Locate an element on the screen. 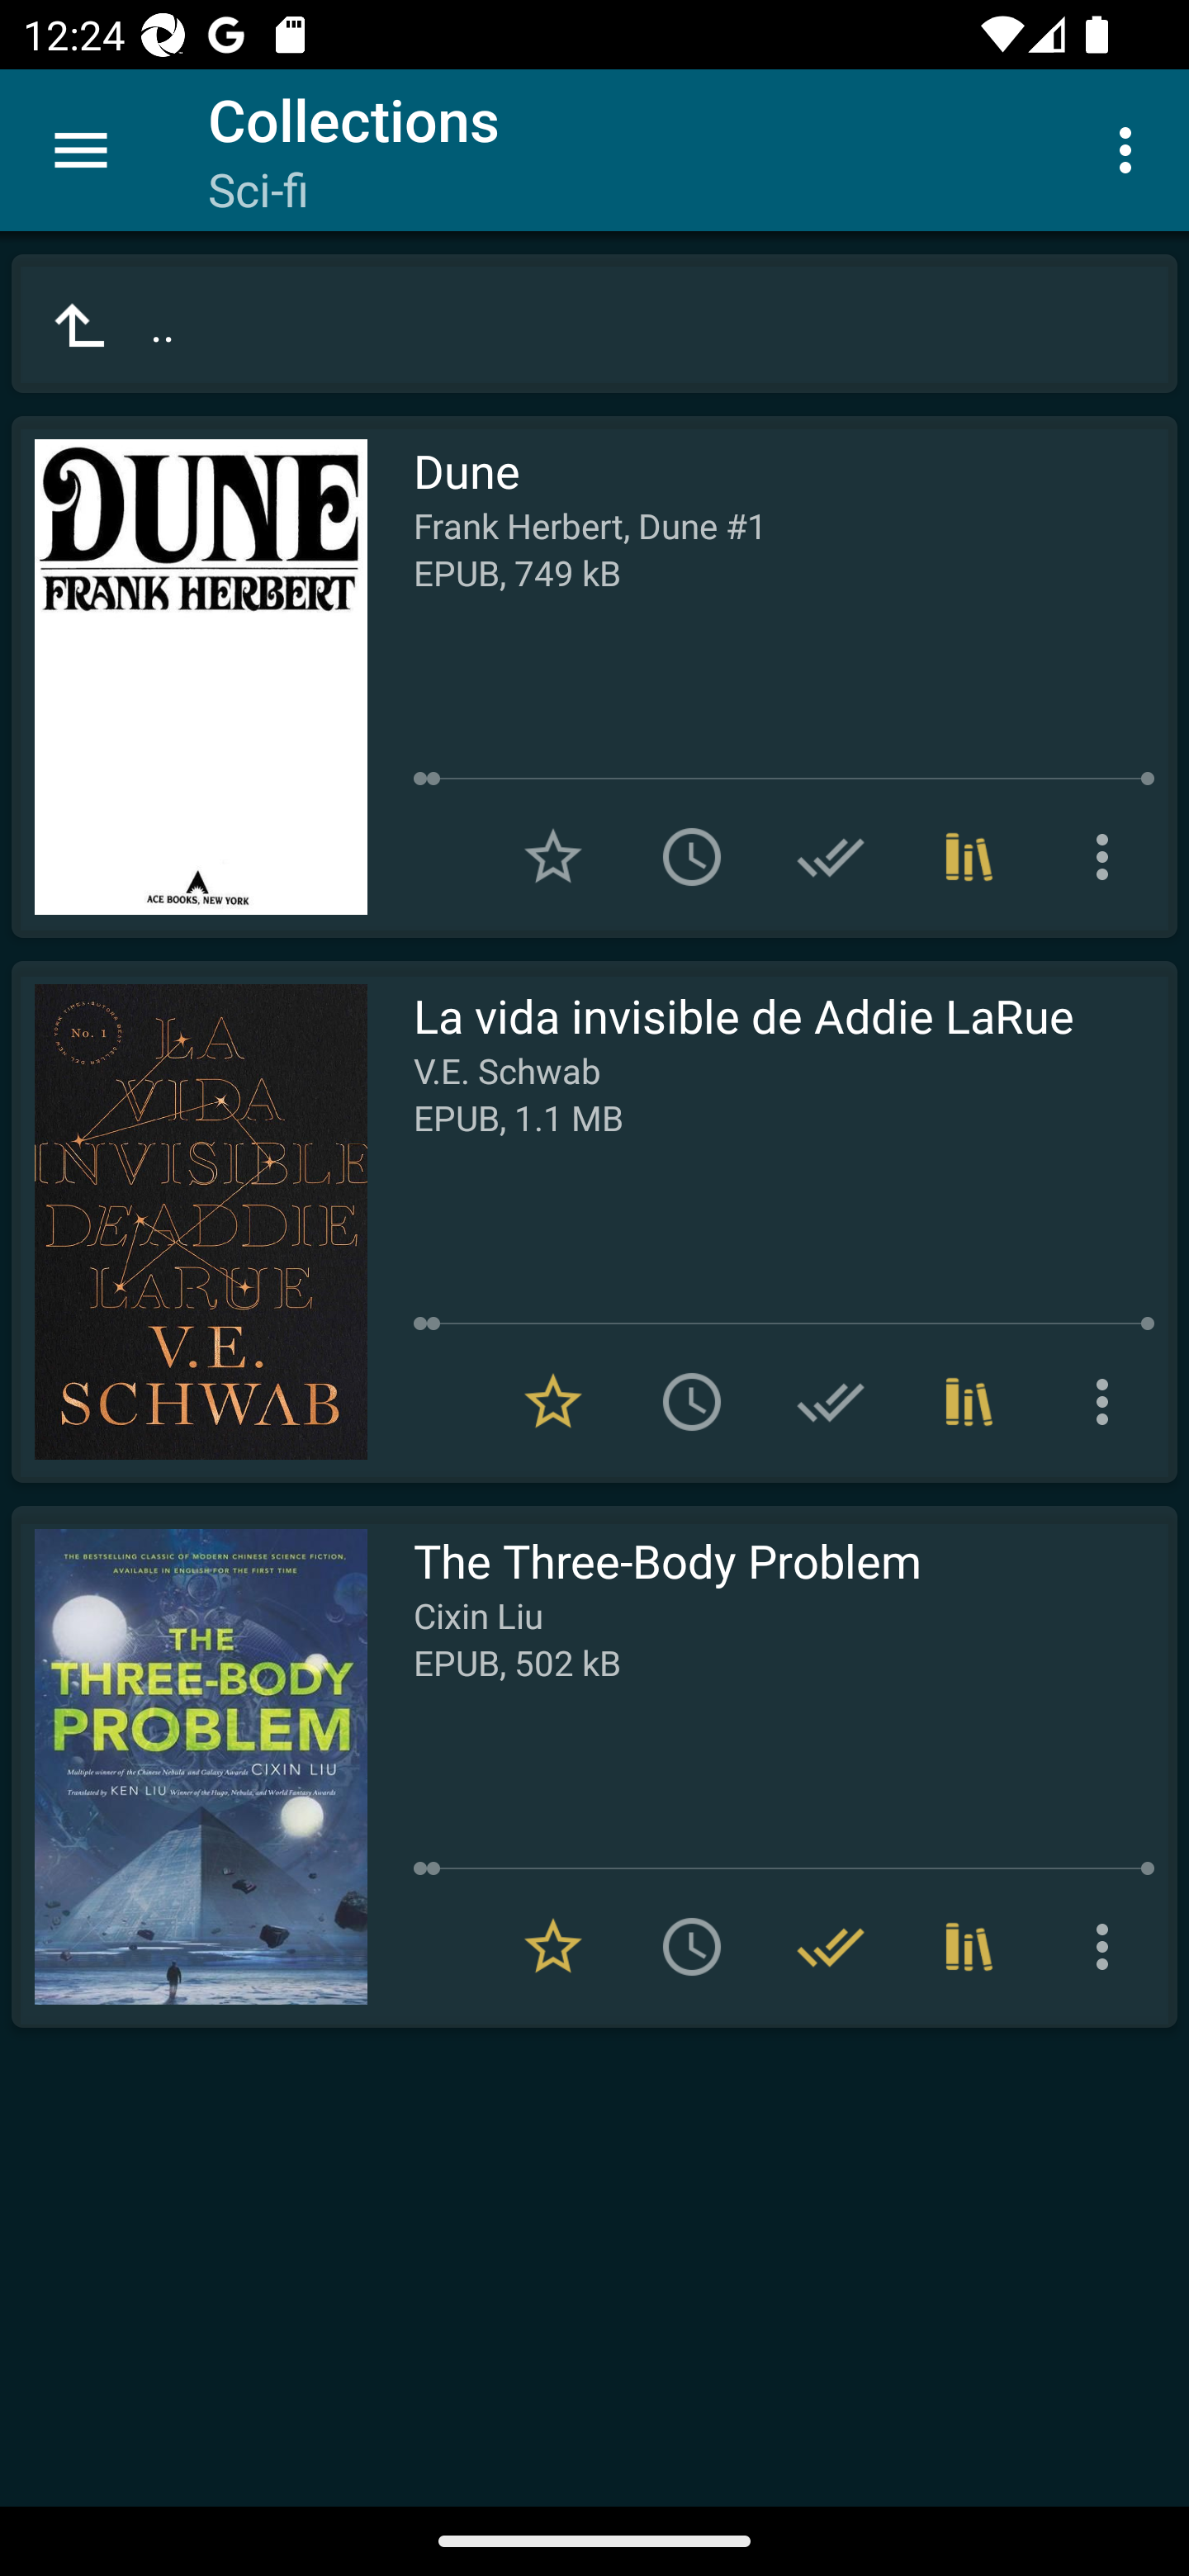  Remove from Favorites is located at coordinates (553, 1947).